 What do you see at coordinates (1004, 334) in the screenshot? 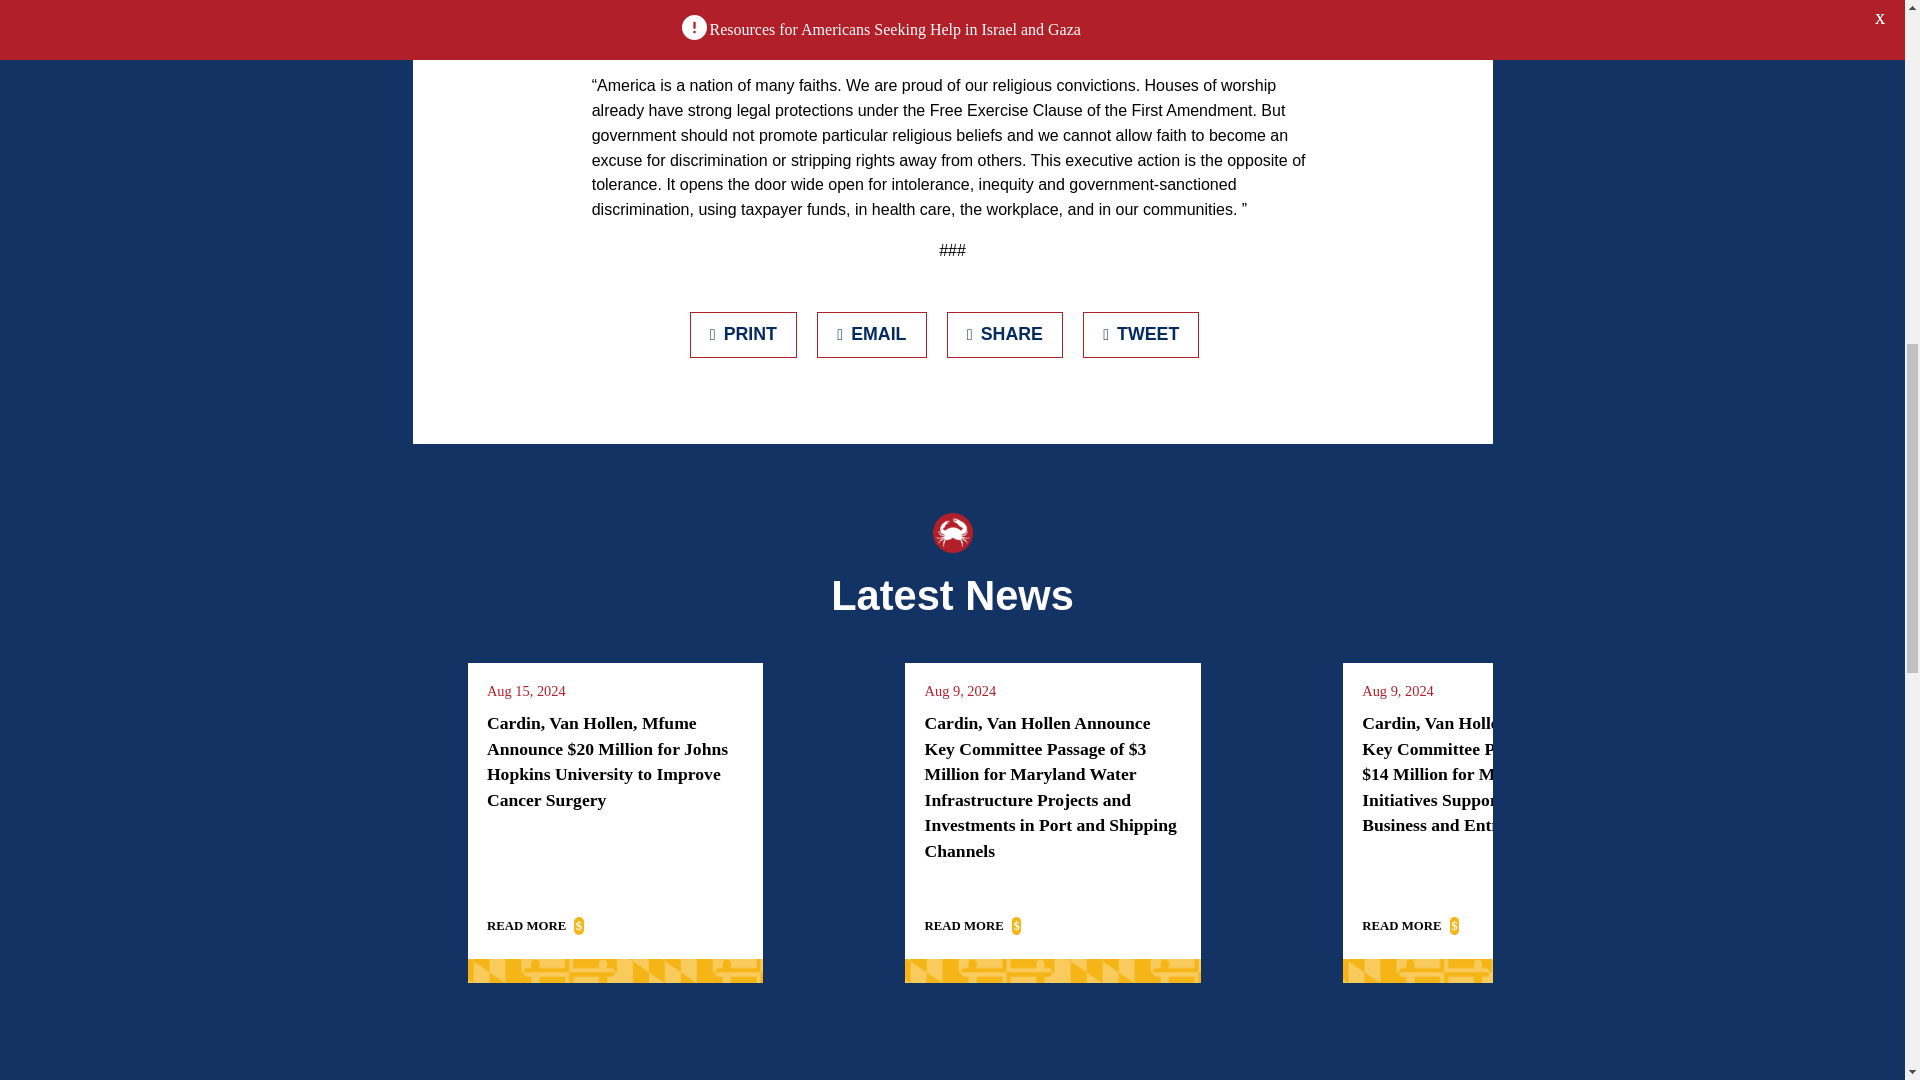
I see `Share on Facebook` at bounding box center [1004, 334].